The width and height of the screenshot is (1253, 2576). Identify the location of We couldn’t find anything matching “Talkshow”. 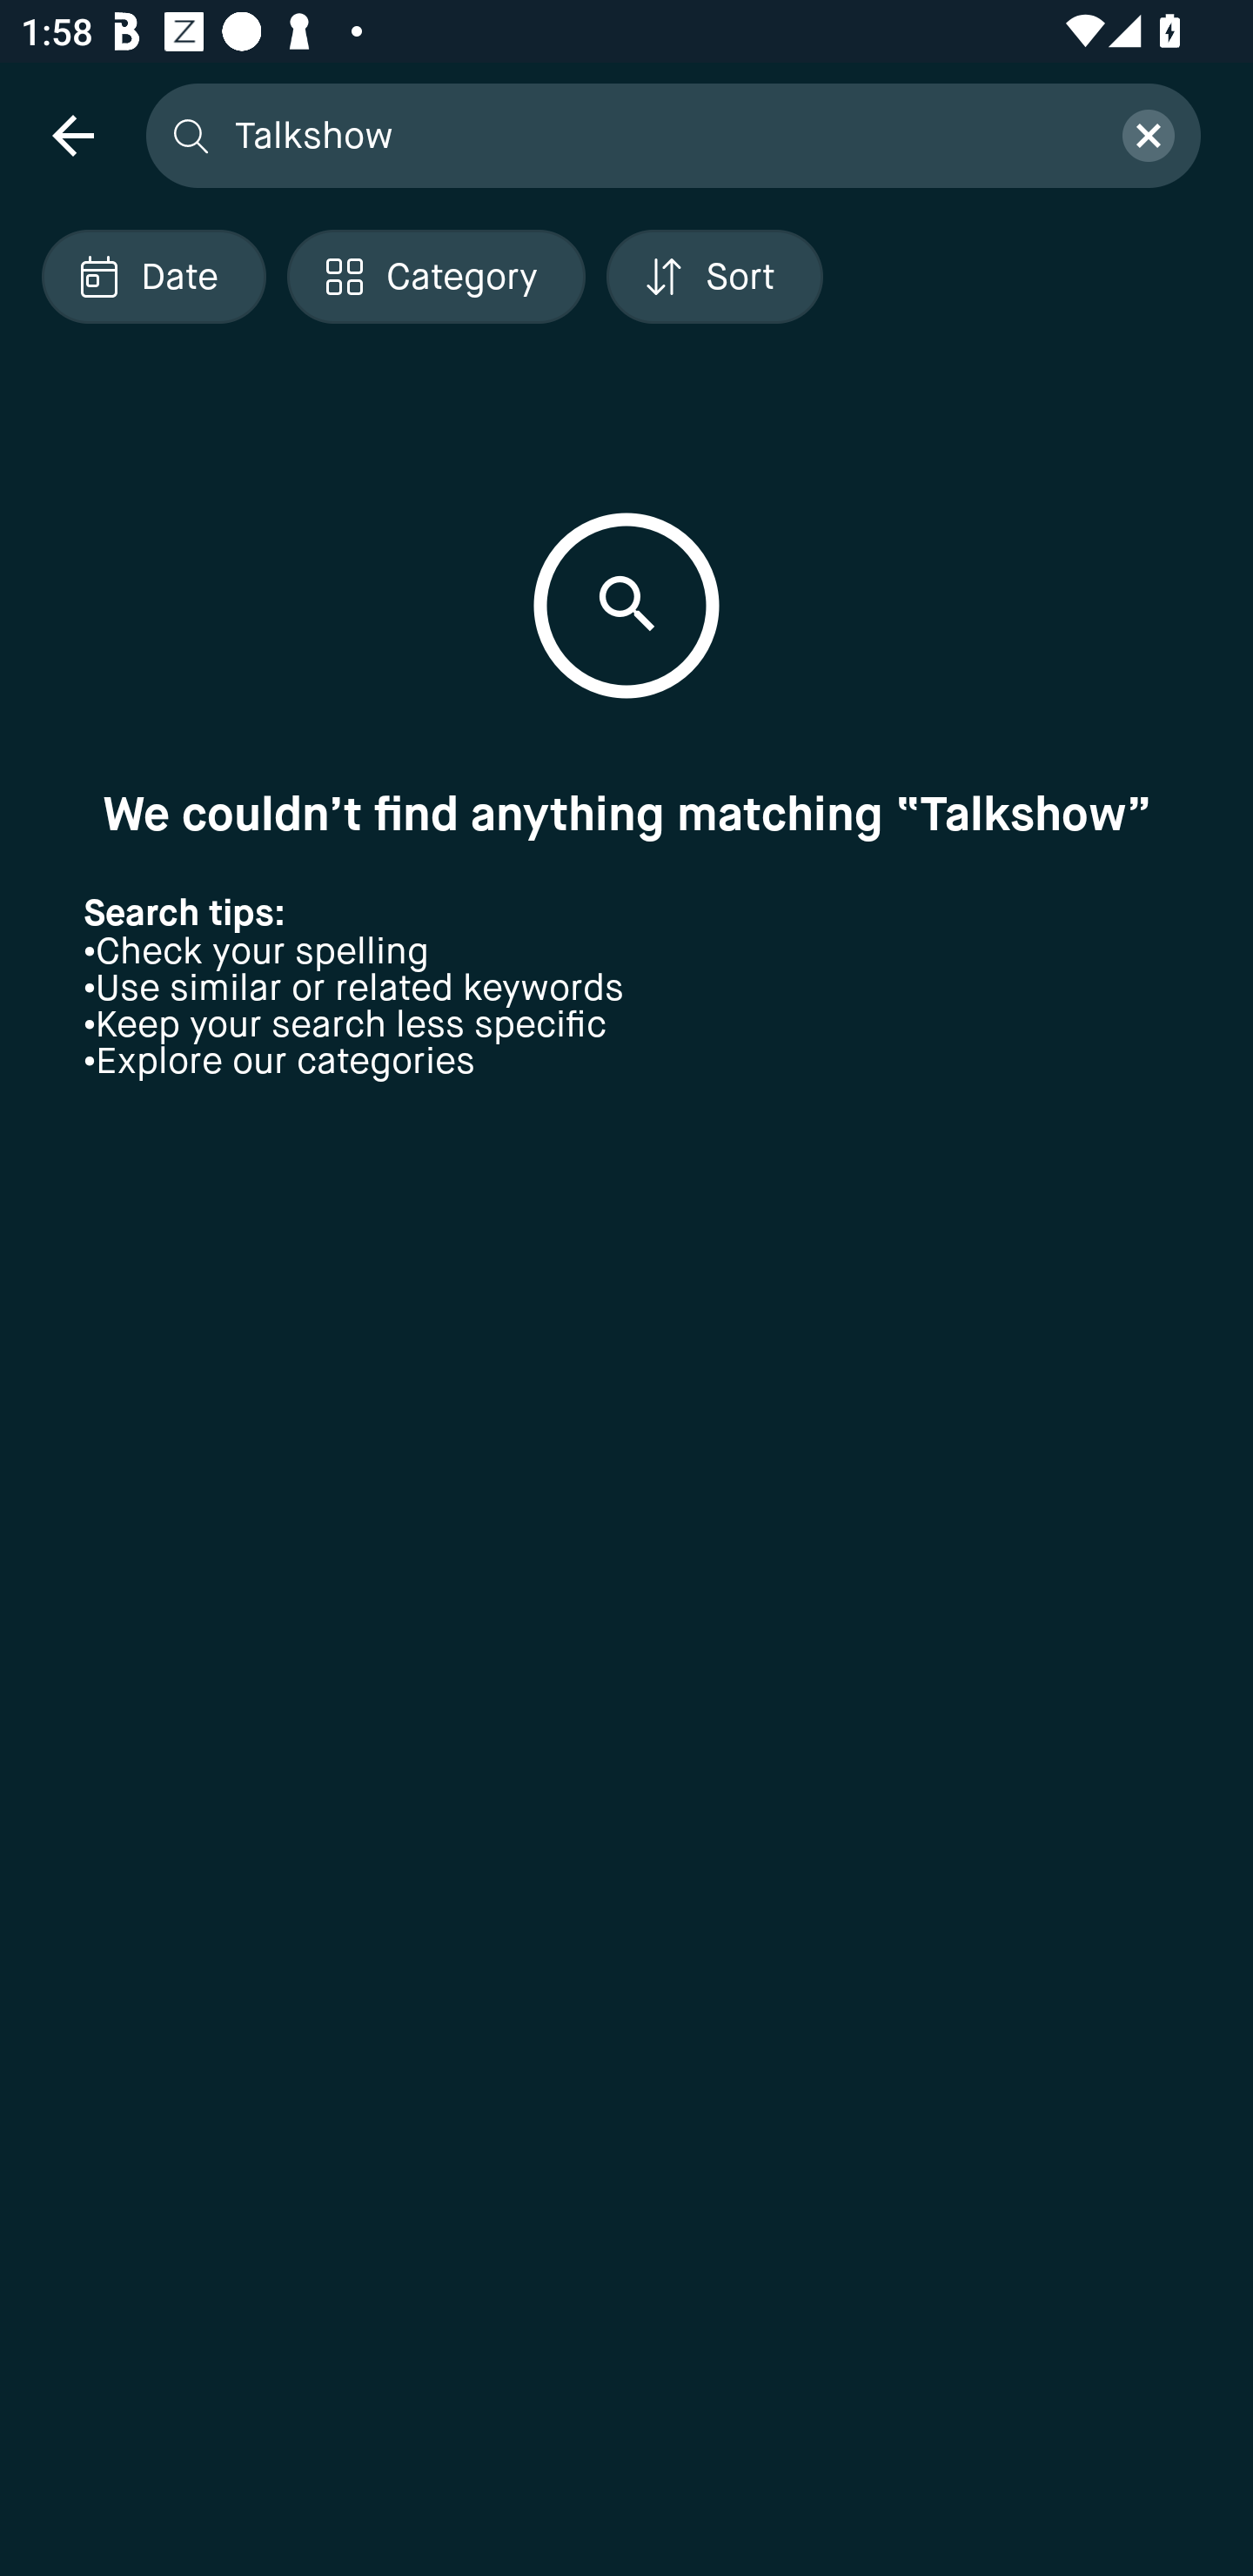
(626, 813).